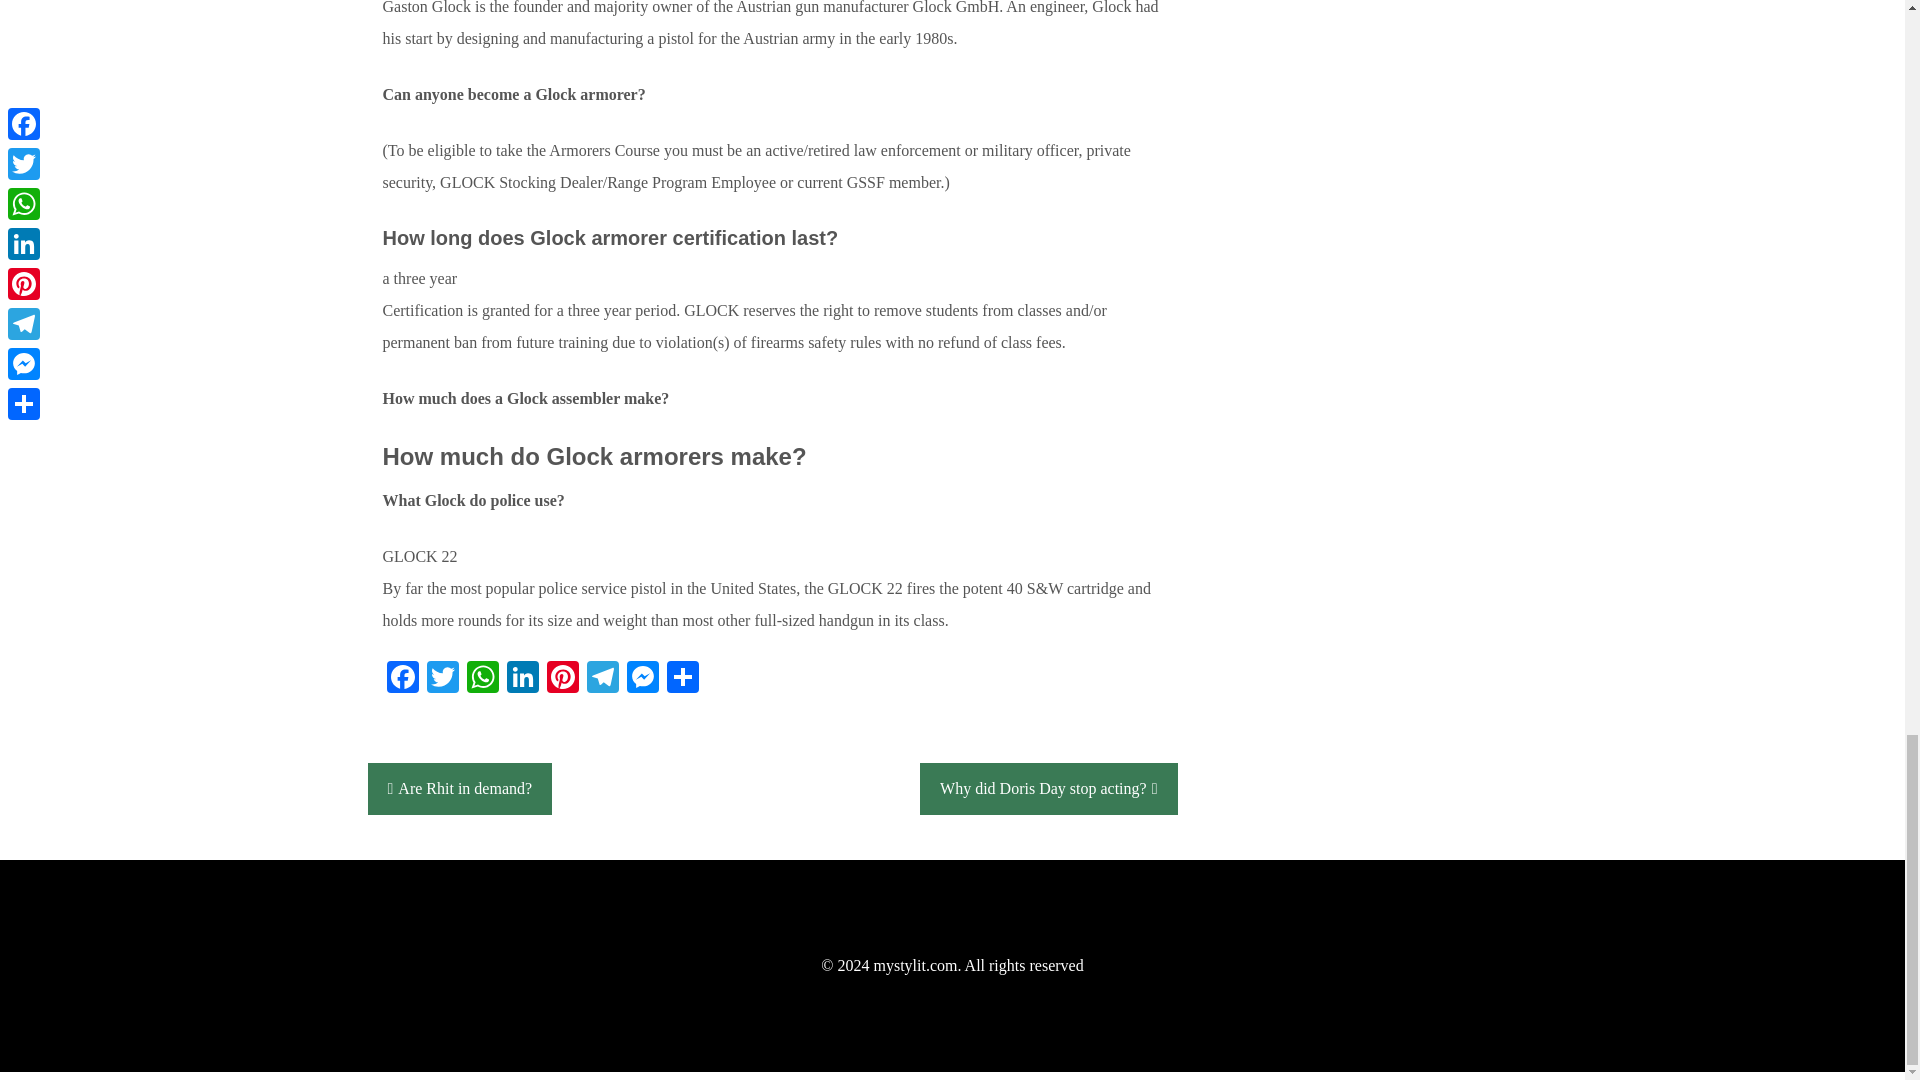  What do you see at coordinates (482, 678) in the screenshot?
I see `WhatsApp` at bounding box center [482, 678].